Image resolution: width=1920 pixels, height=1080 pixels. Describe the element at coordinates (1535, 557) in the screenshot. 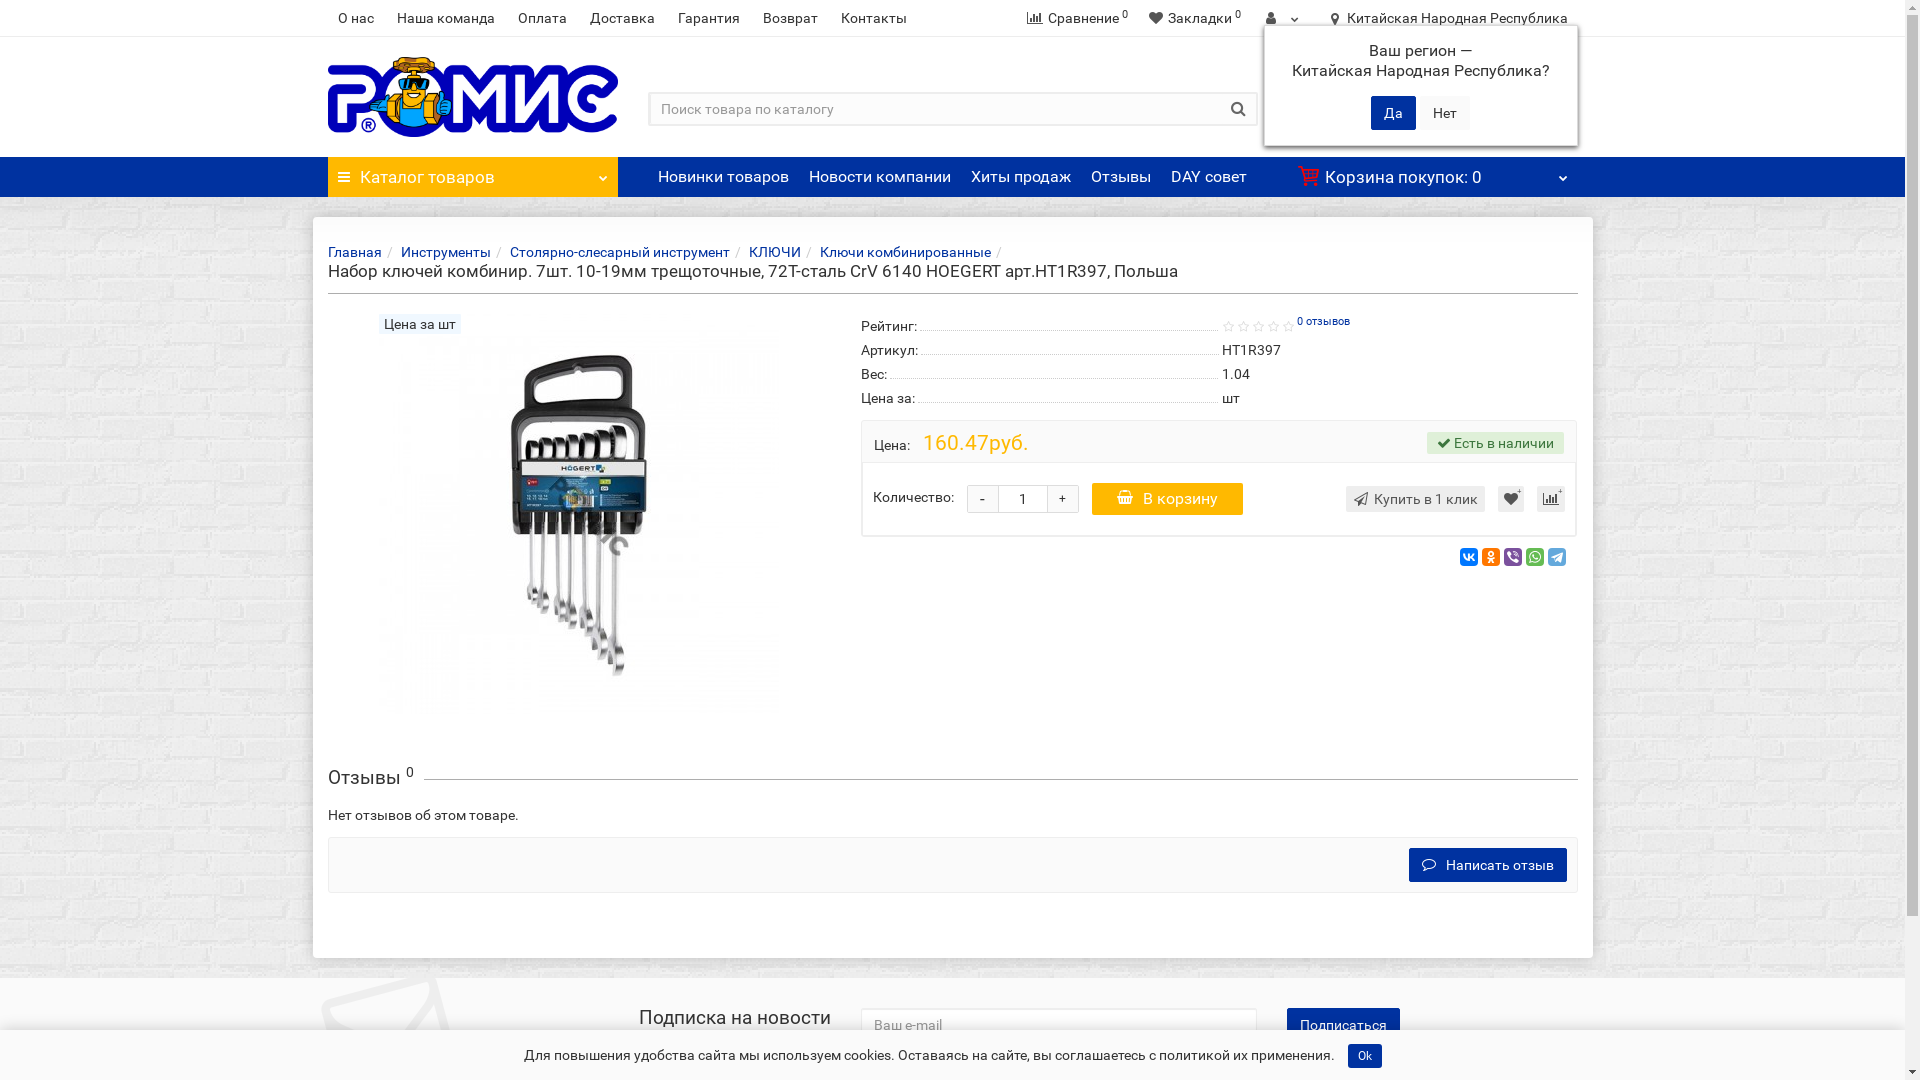

I see `WhatsApp` at that location.